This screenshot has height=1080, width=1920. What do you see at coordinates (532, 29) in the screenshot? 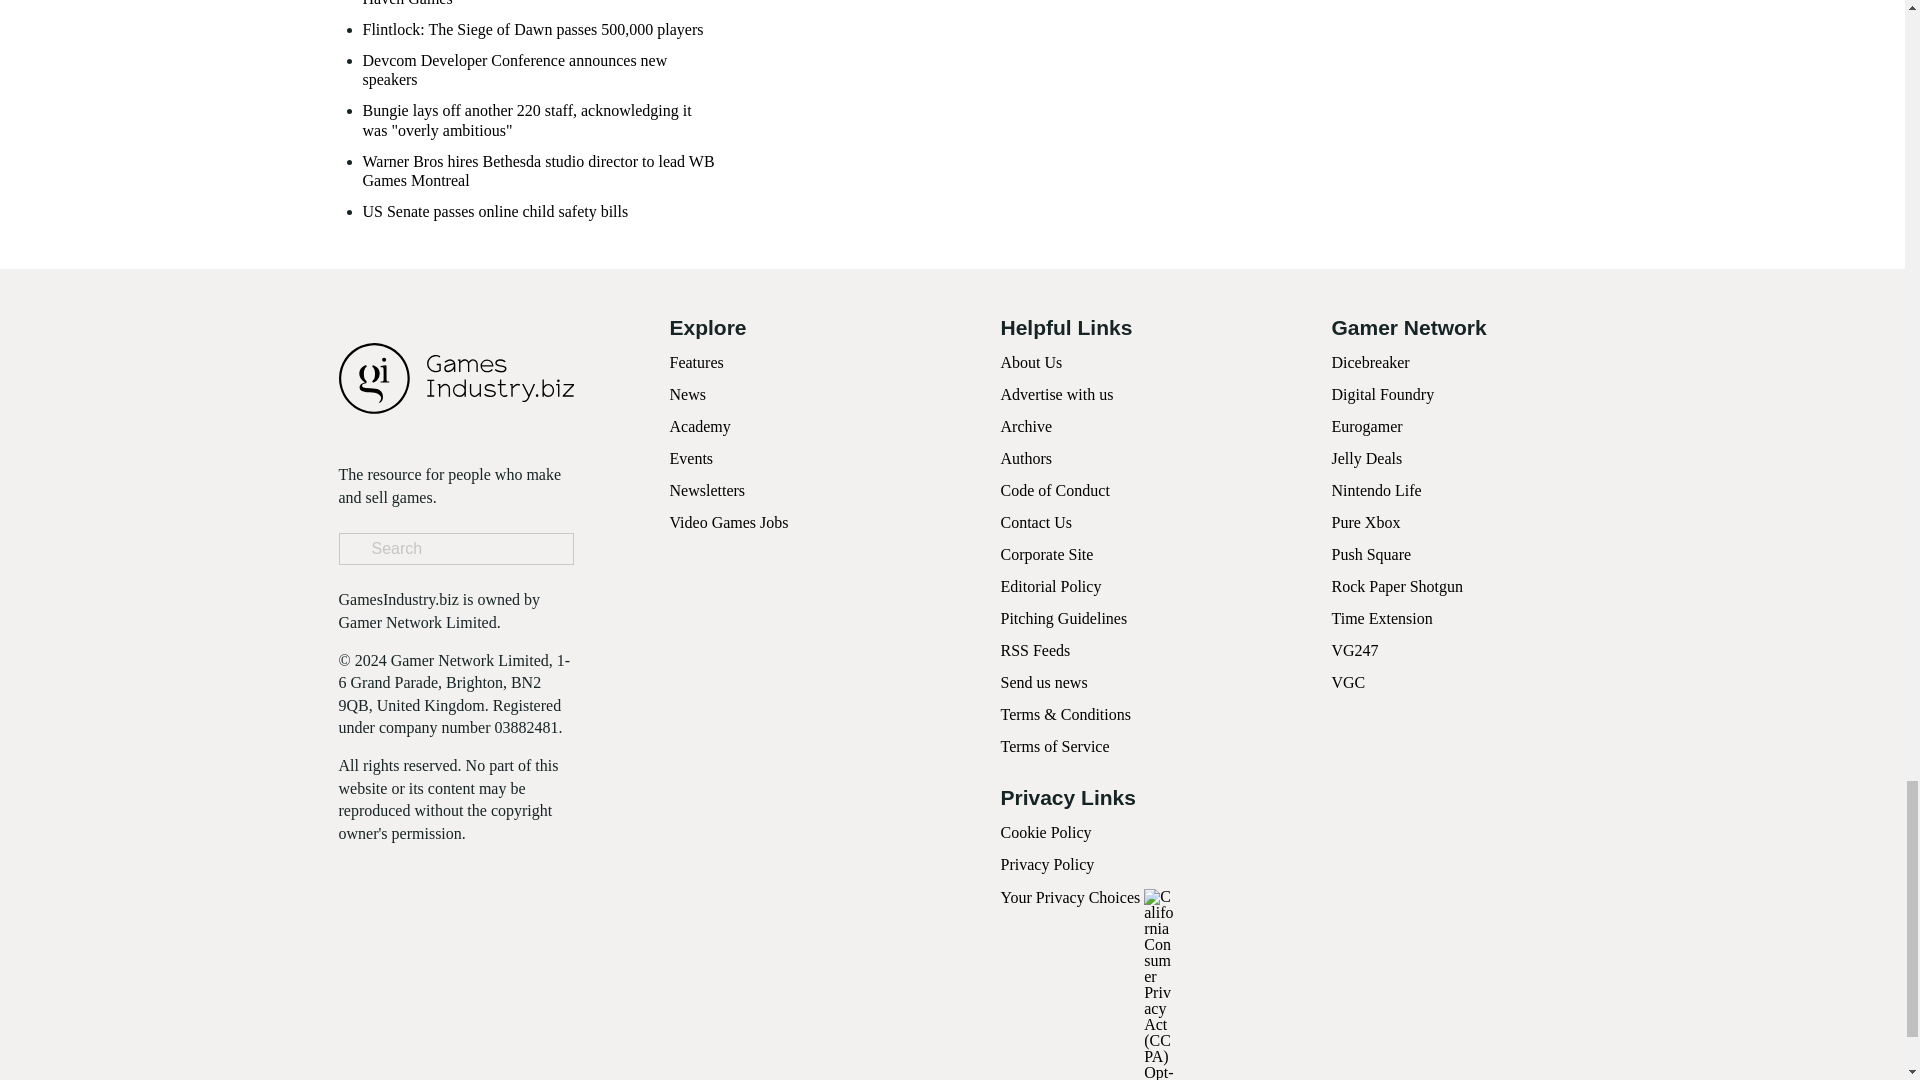
I see `Flintlock: The Siege of Dawn passes 500,000 players` at bounding box center [532, 29].